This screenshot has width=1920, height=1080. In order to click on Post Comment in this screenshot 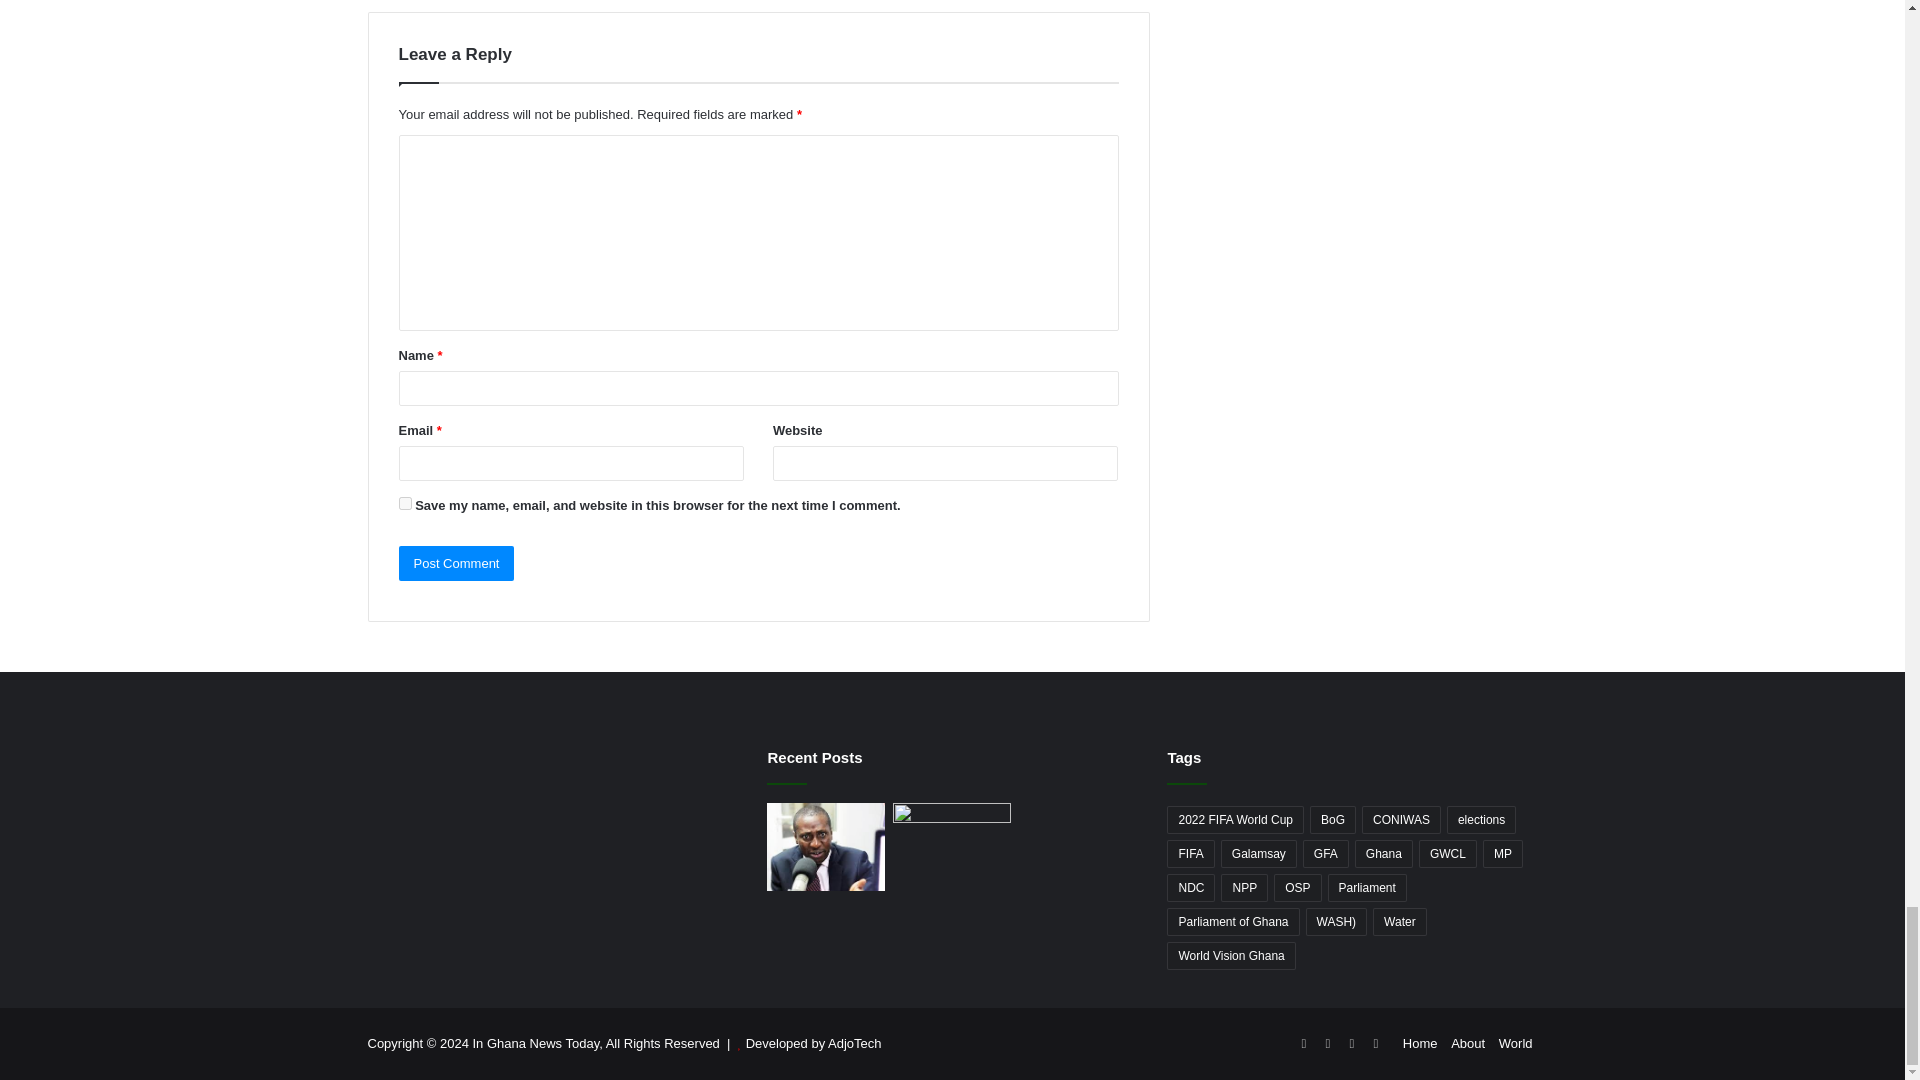, I will do `click(456, 564)`.